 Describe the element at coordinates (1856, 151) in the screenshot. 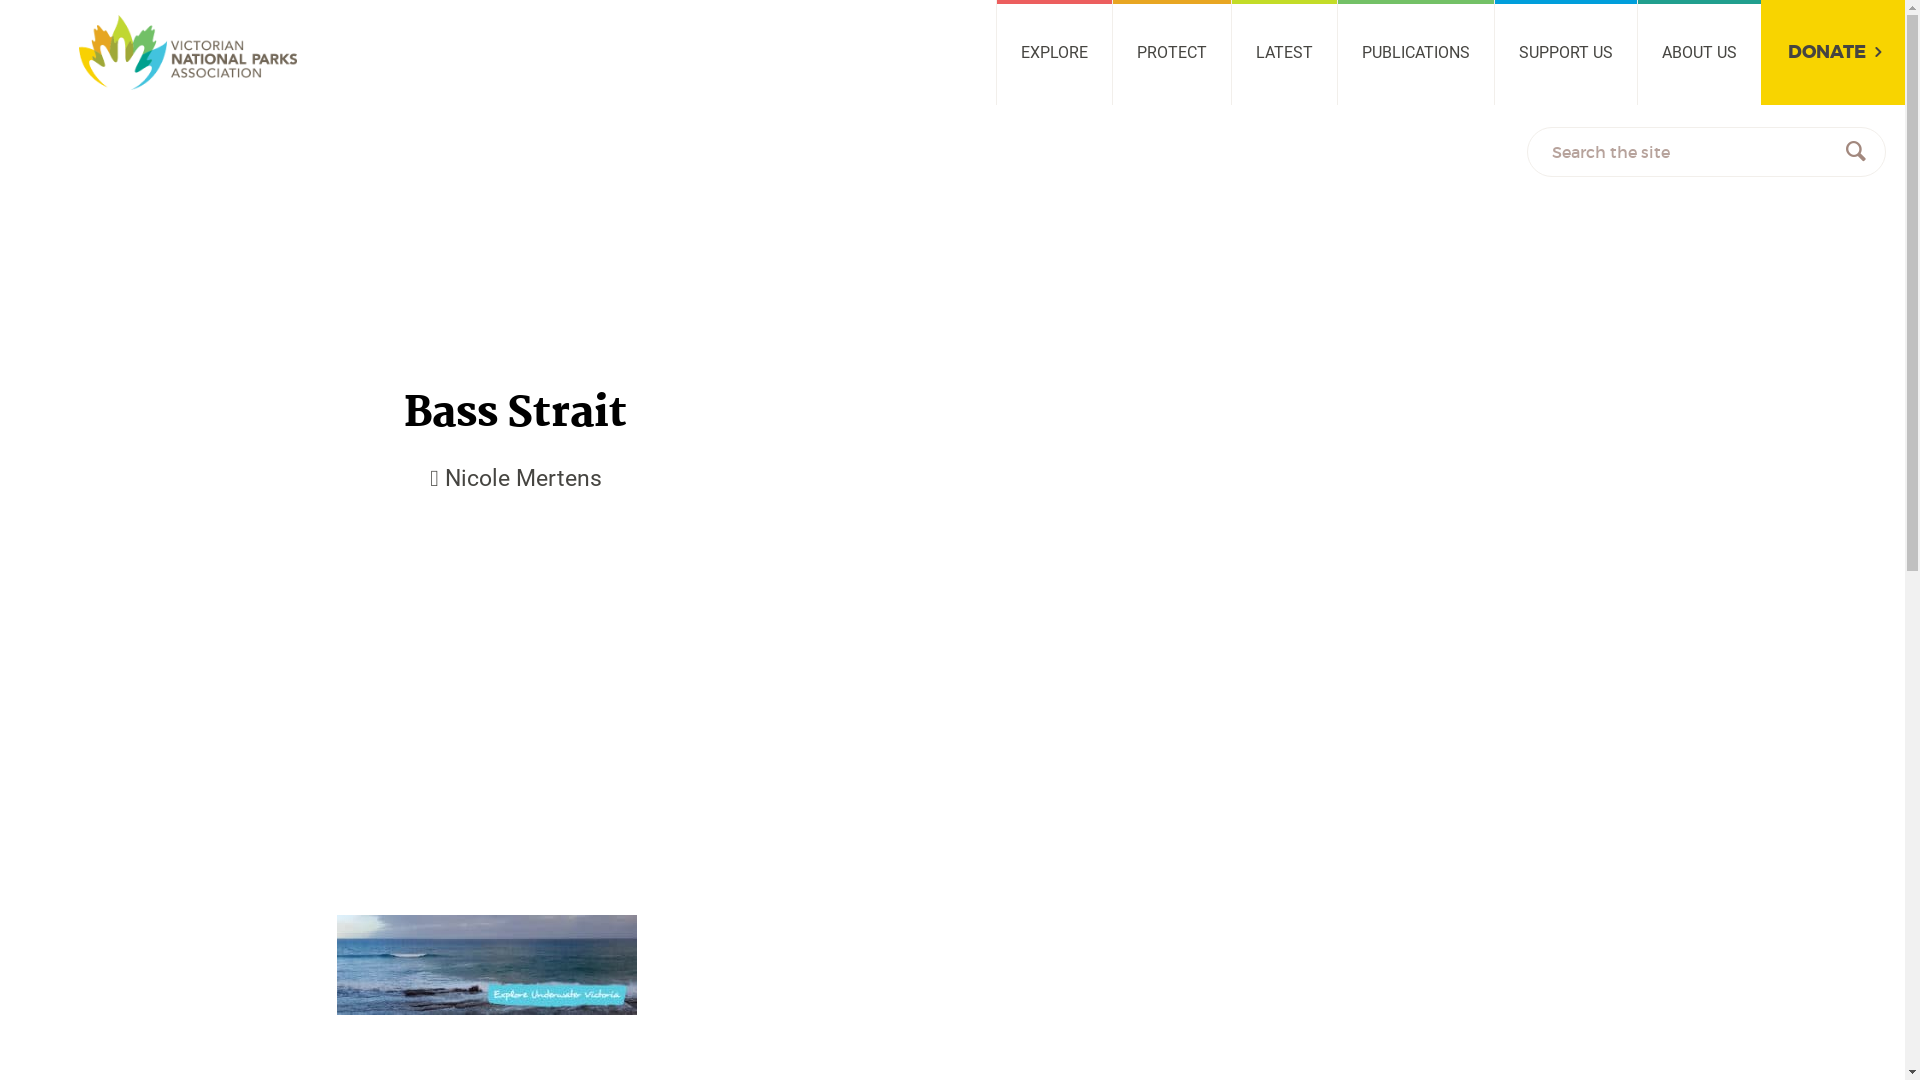

I see `Search` at that location.